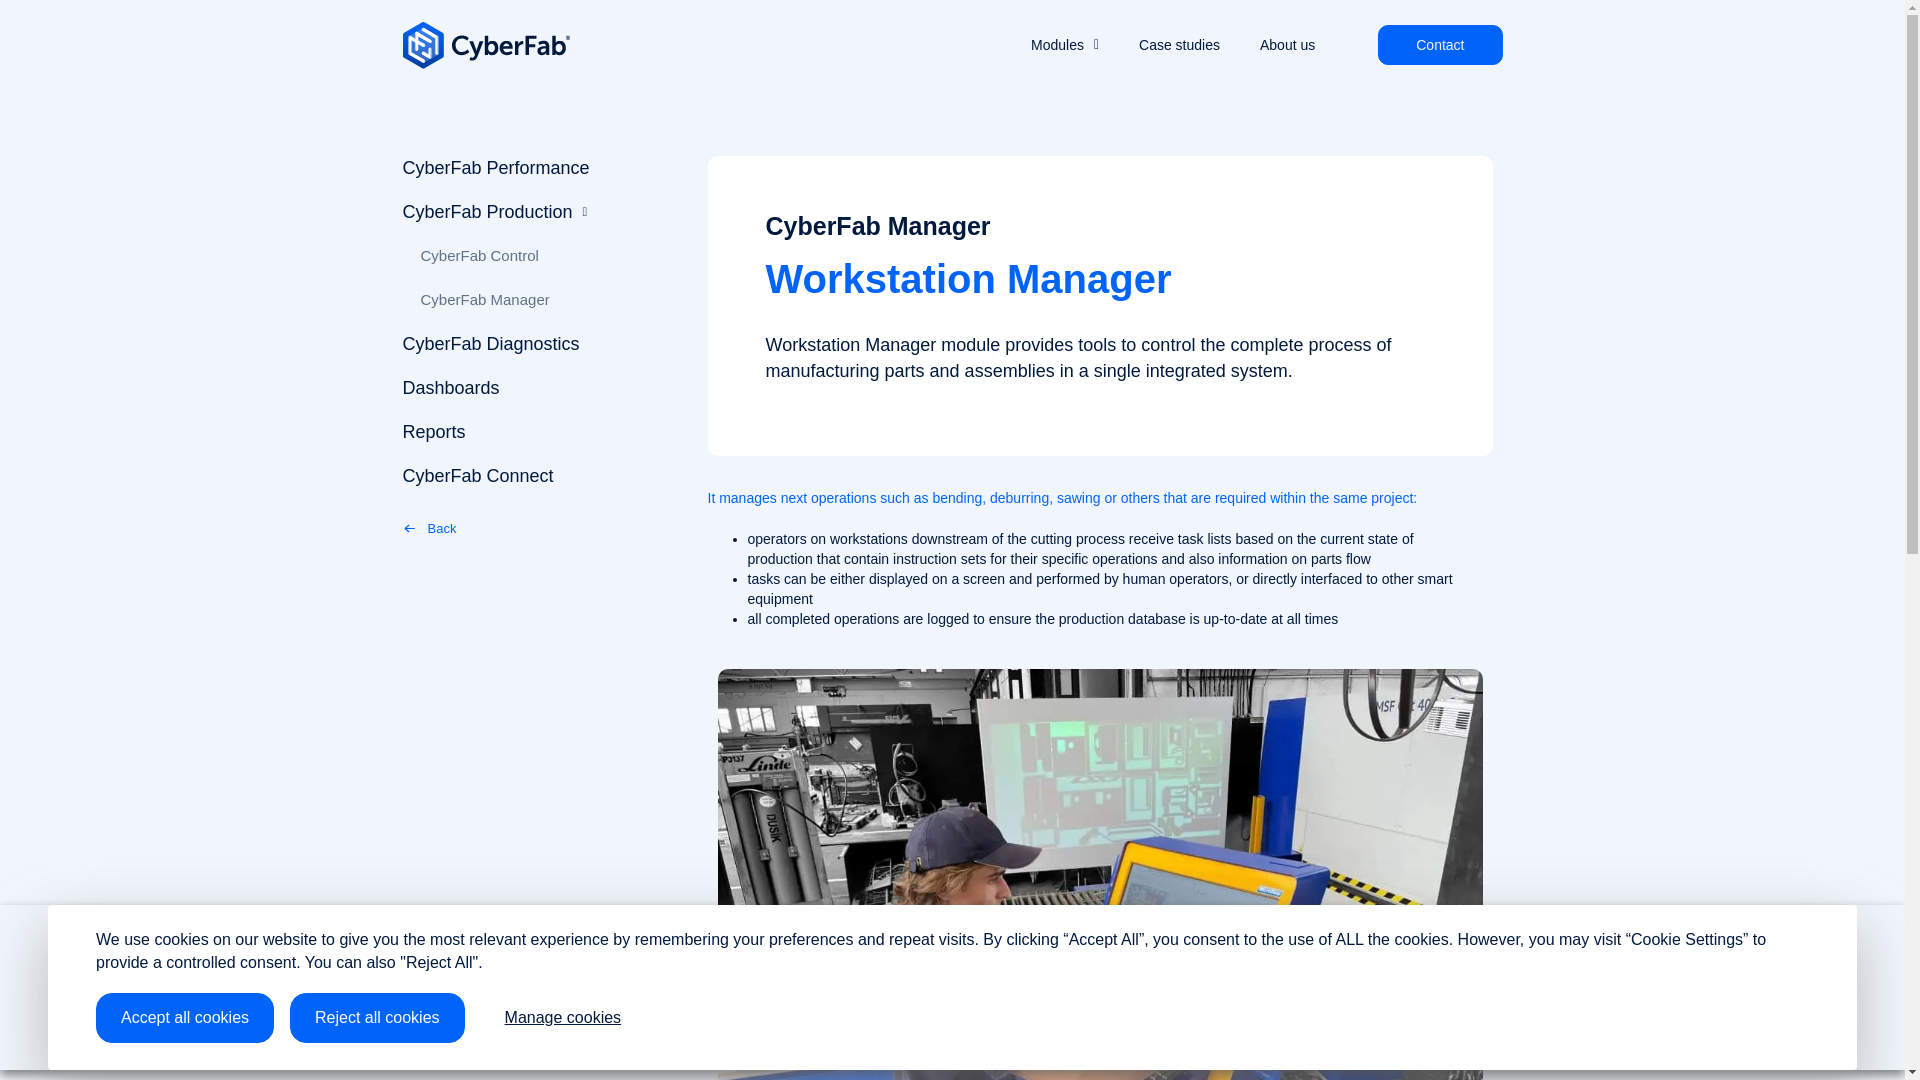 This screenshot has height=1080, width=1920. Describe the element at coordinates (539, 344) in the screenshot. I see `CyberFab Diagnostics` at that location.